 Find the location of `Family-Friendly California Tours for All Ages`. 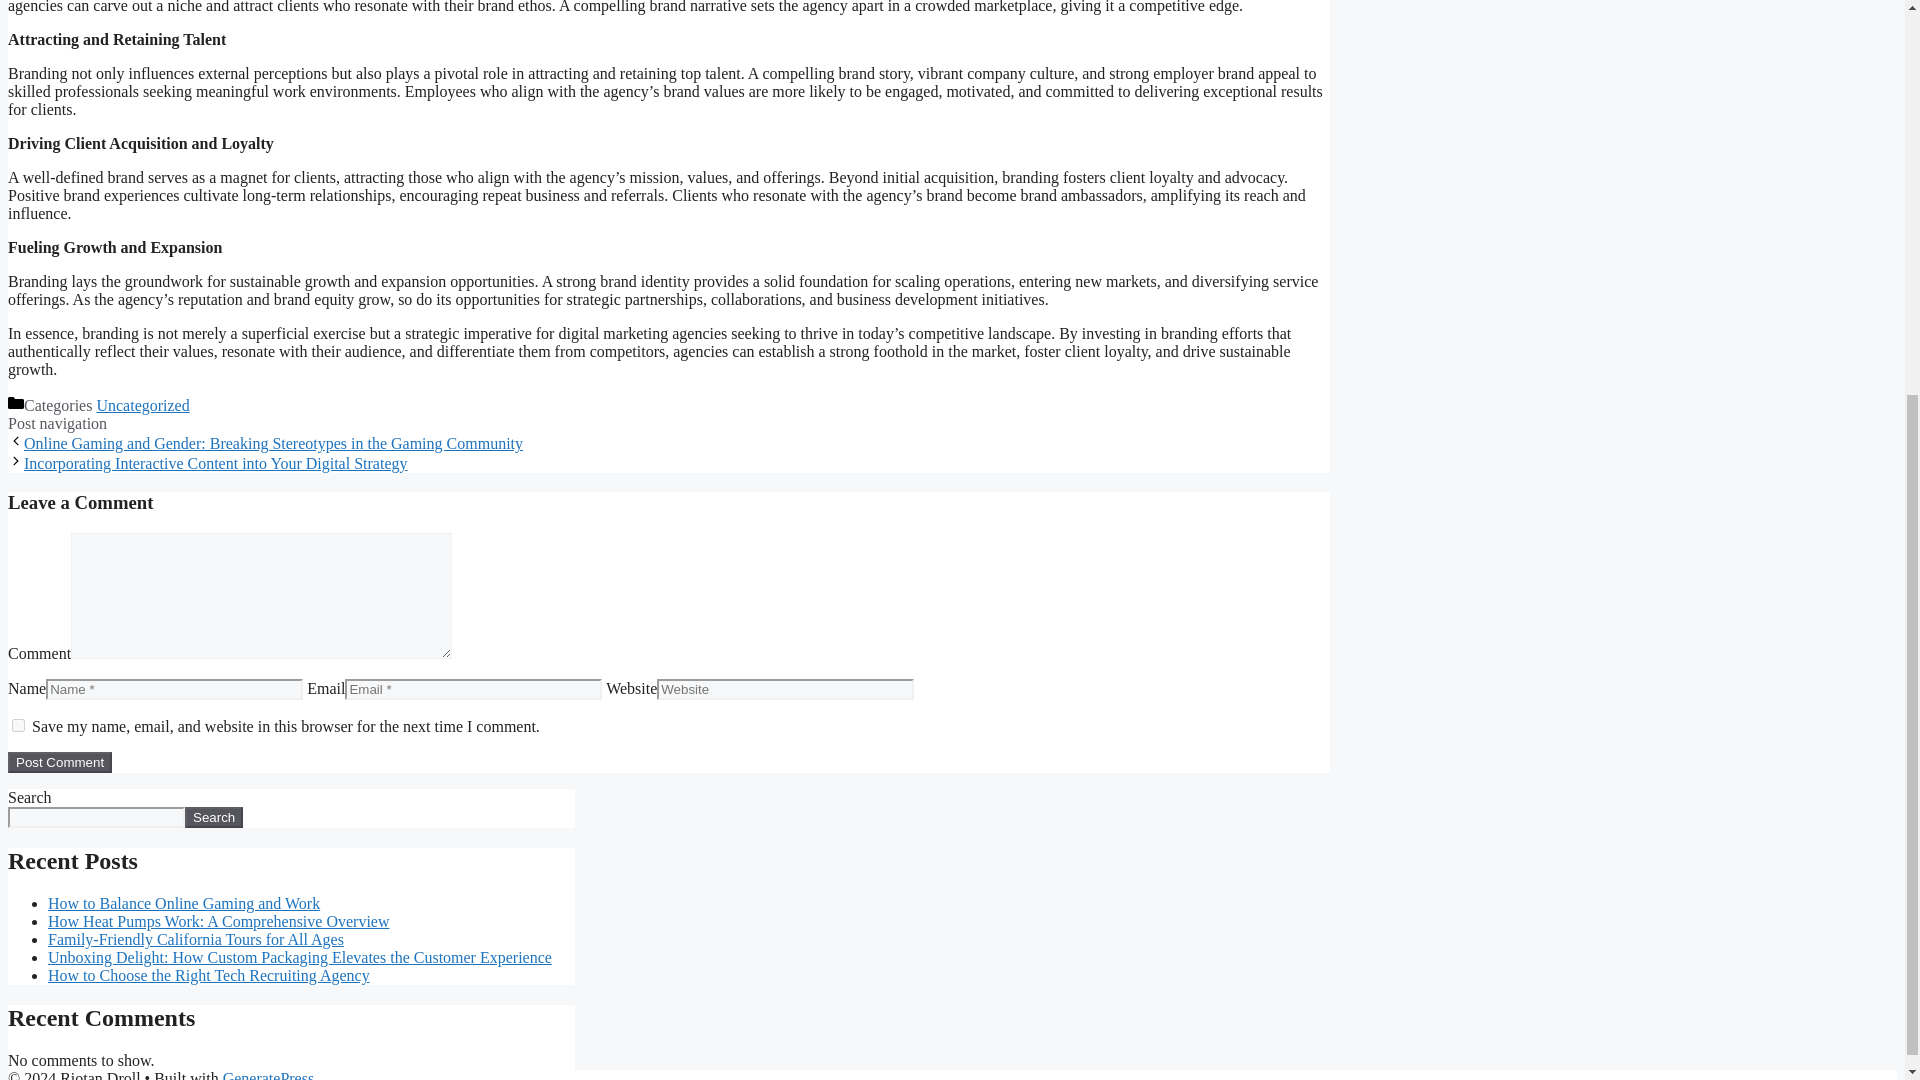

Family-Friendly California Tours for All Ages is located at coordinates (196, 939).